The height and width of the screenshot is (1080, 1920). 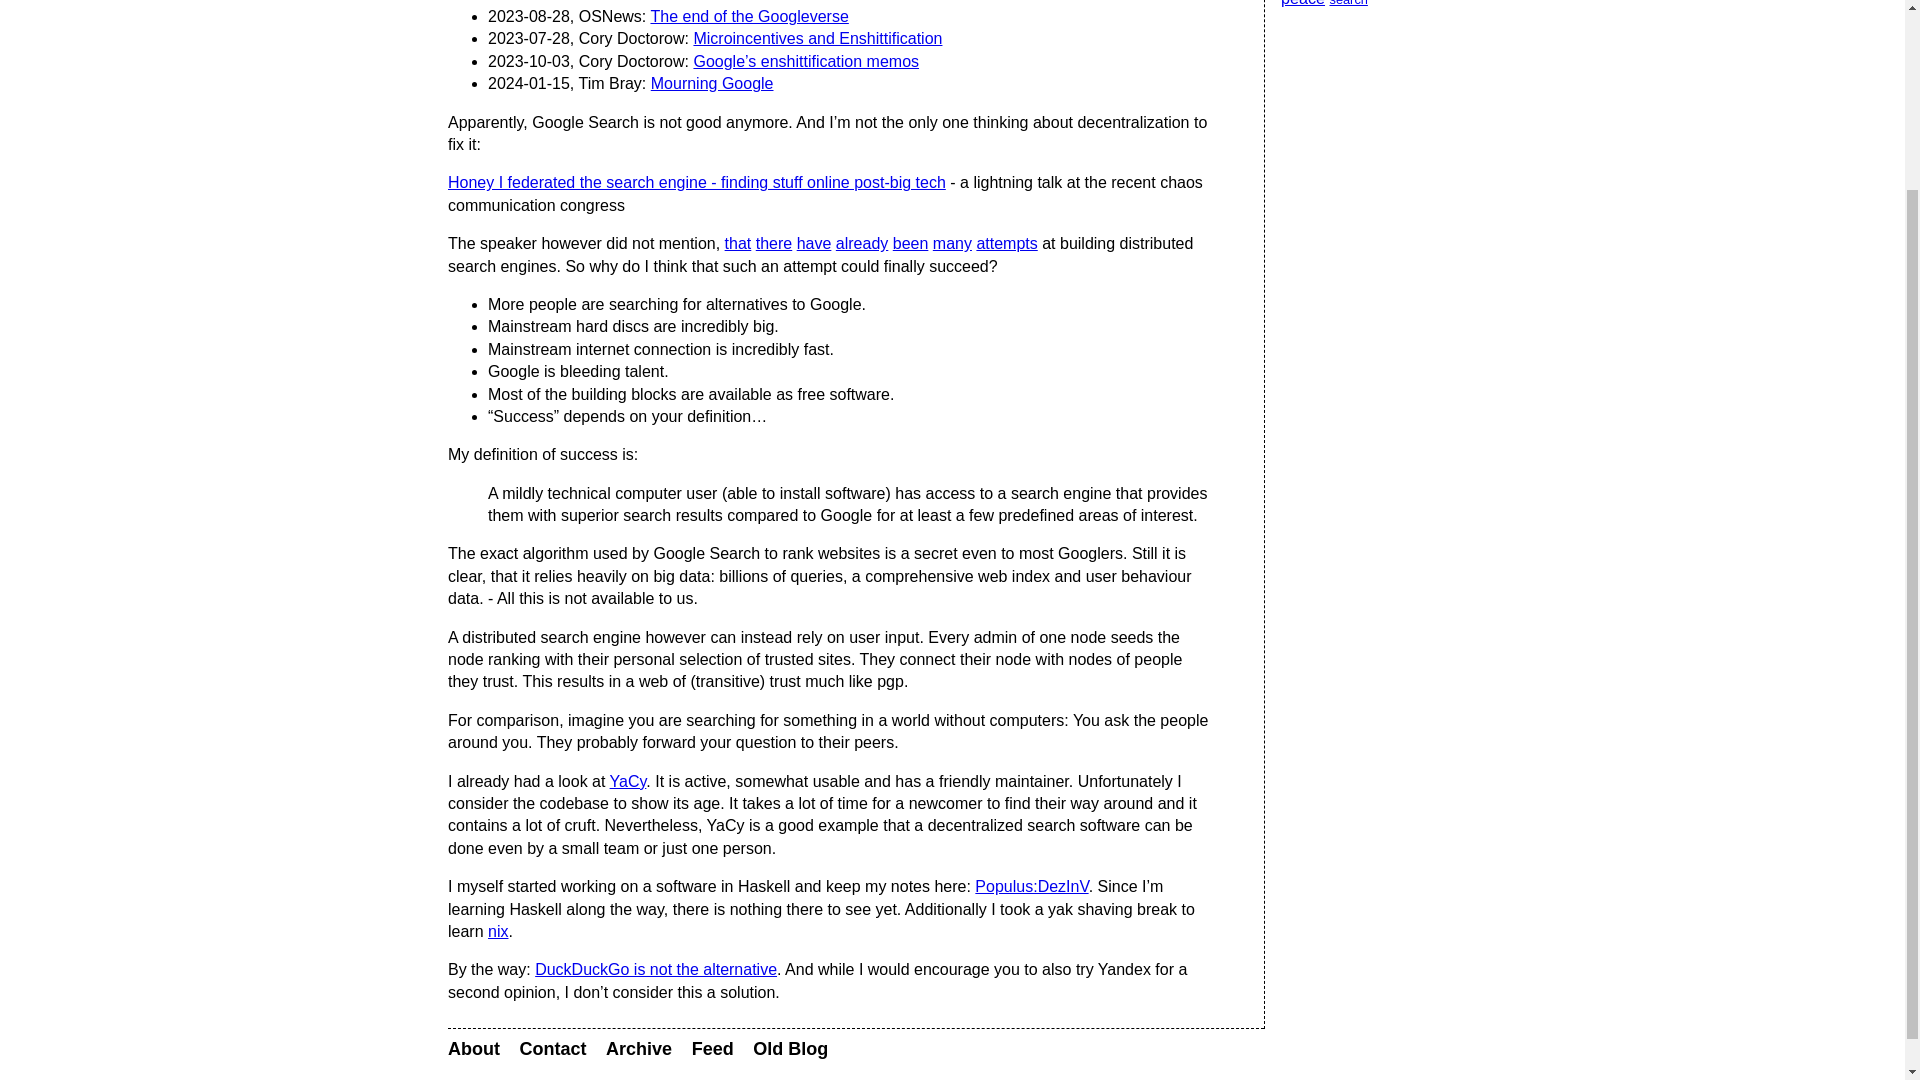 I want to click on Old Blog, so click(x=790, y=1048).